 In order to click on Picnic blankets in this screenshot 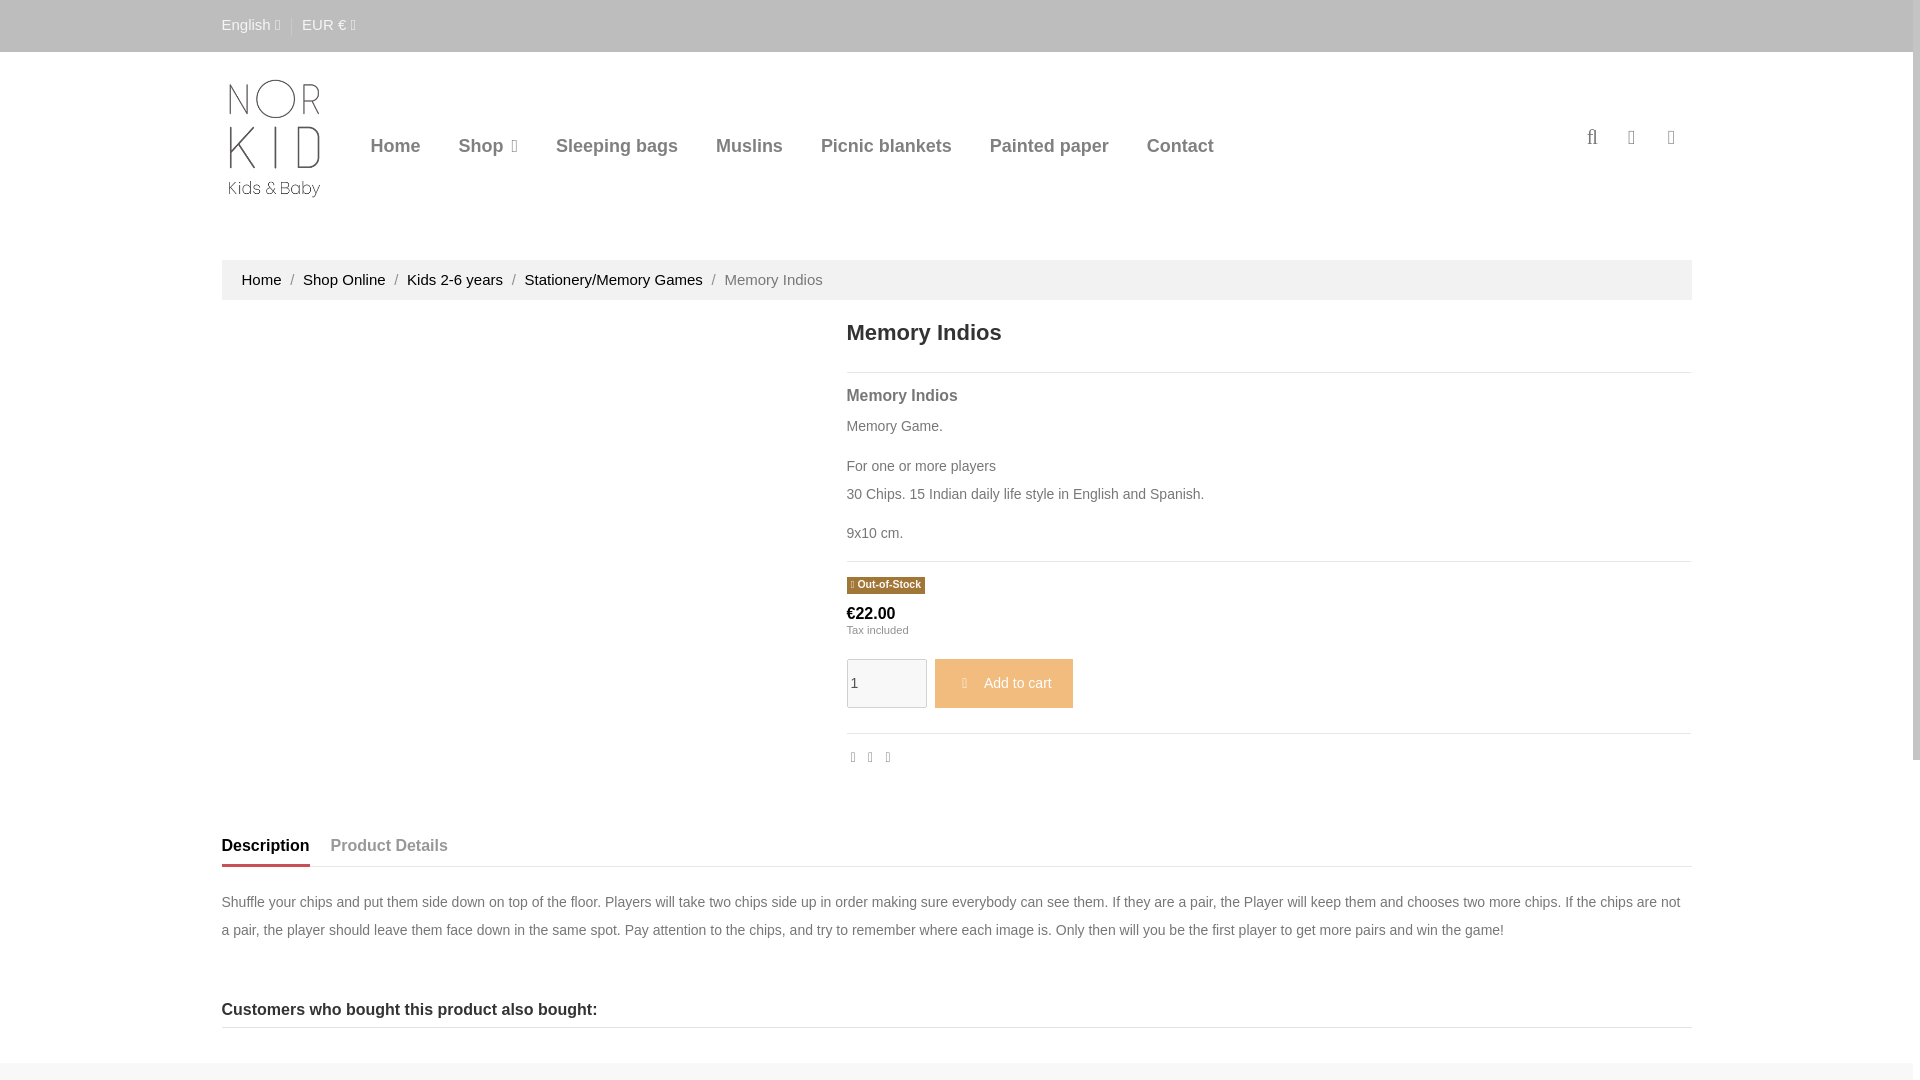, I will do `click(886, 145)`.